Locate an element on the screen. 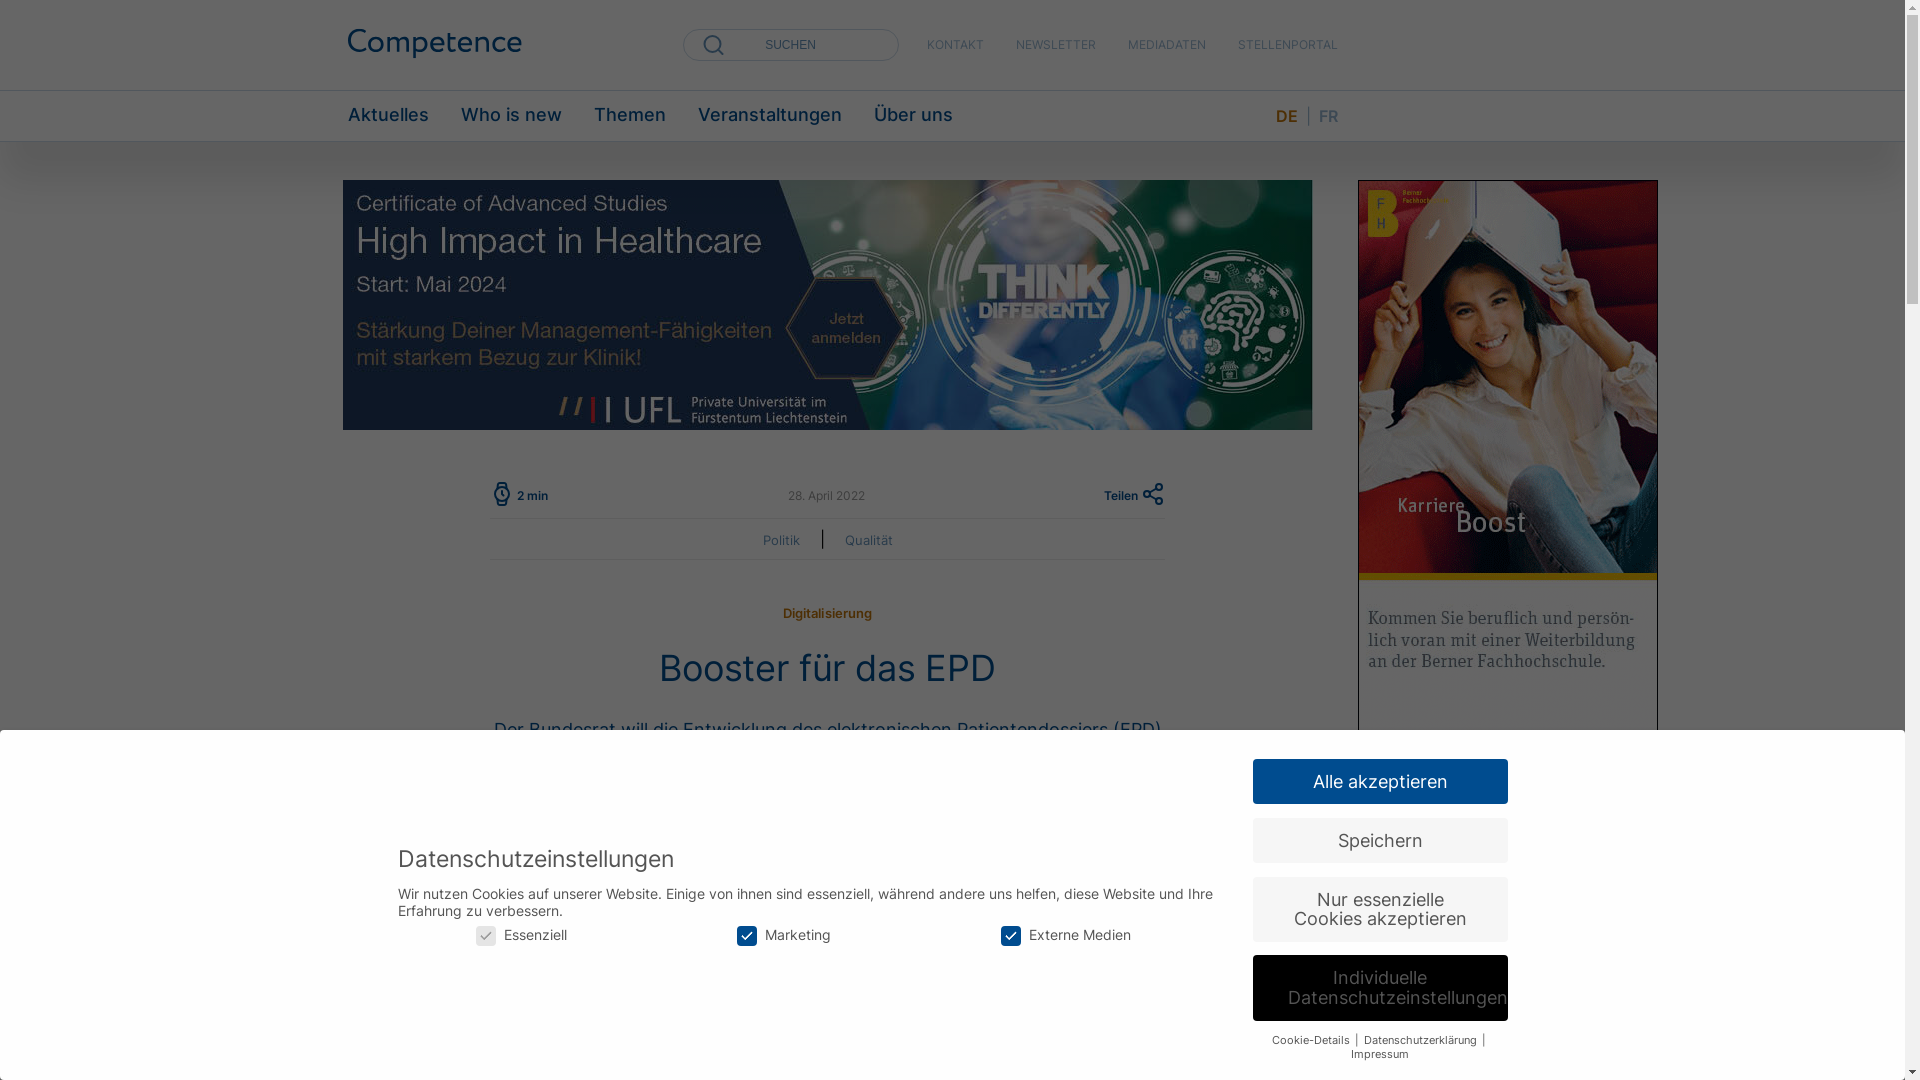 This screenshot has width=1920, height=1080. NEWSLETTER is located at coordinates (1056, 44).